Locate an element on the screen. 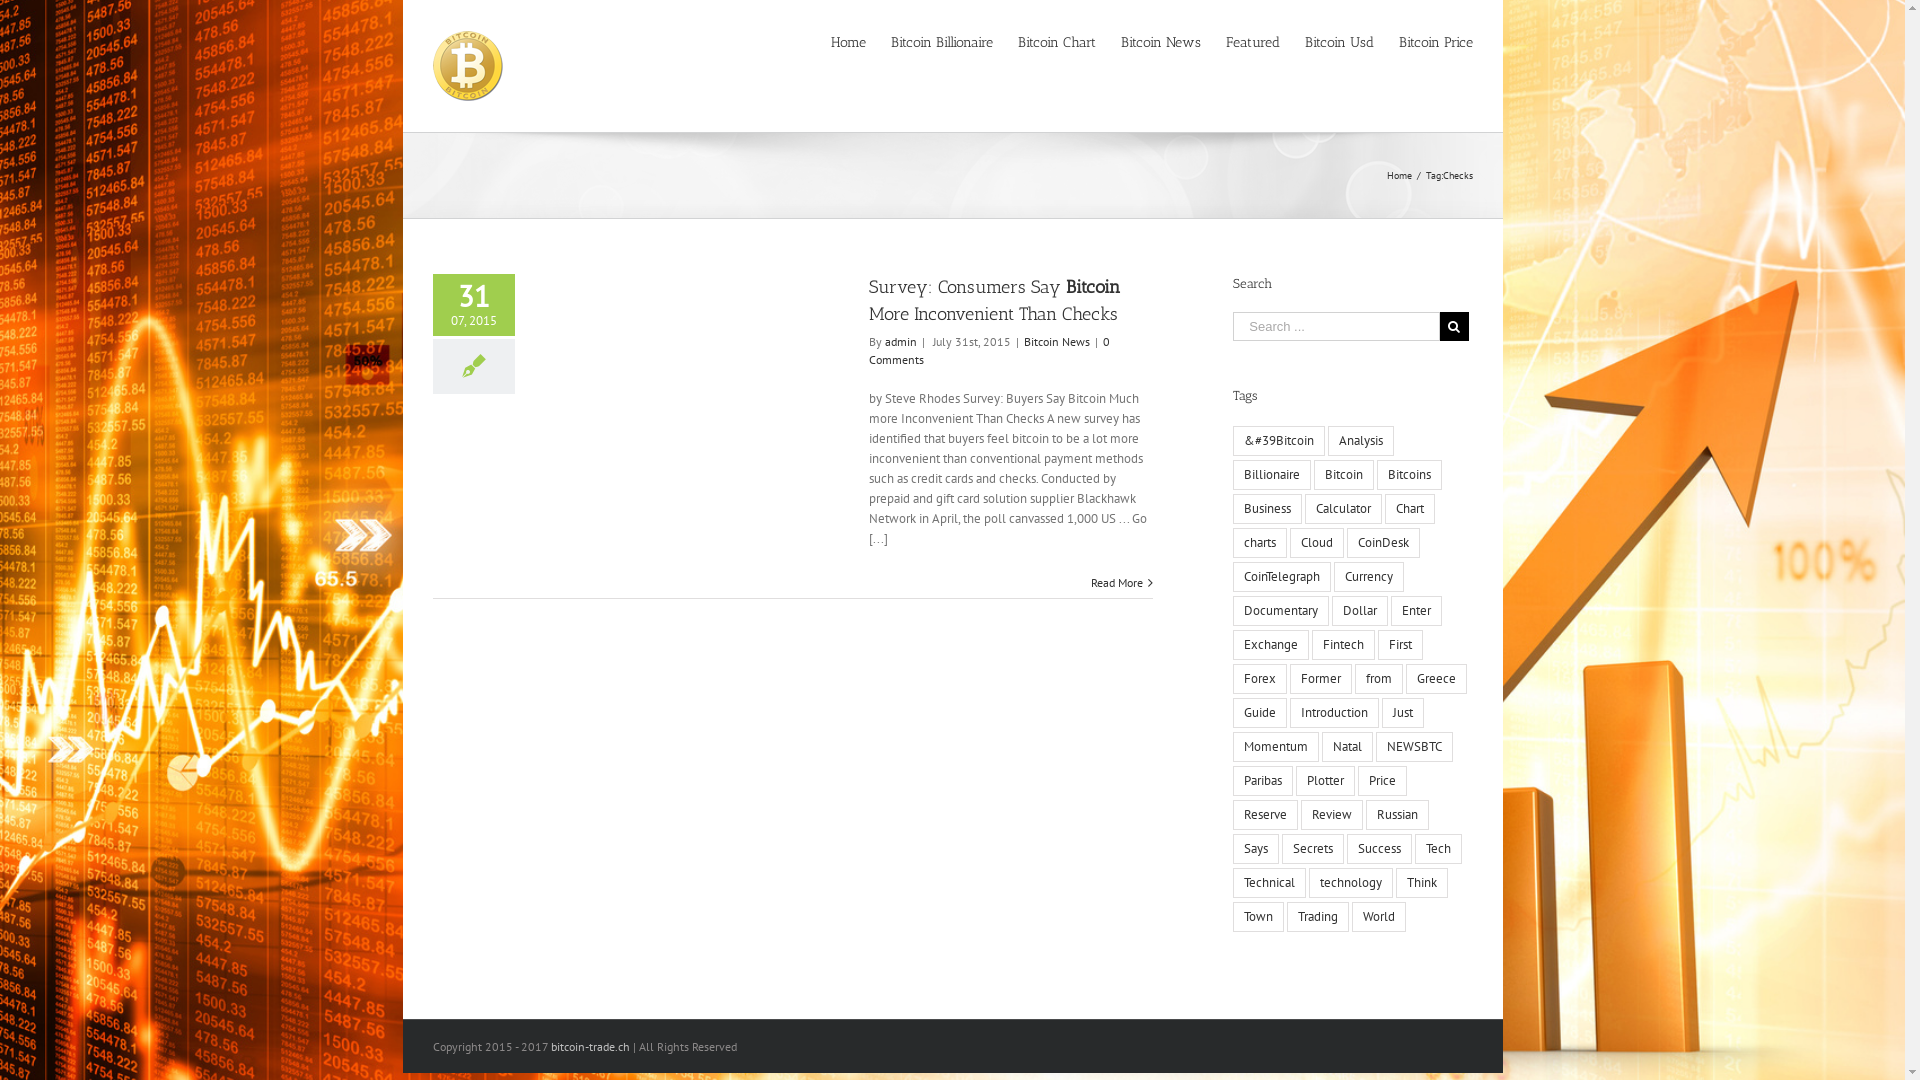 The width and height of the screenshot is (1920, 1080). Documentary is located at coordinates (1281, 611).